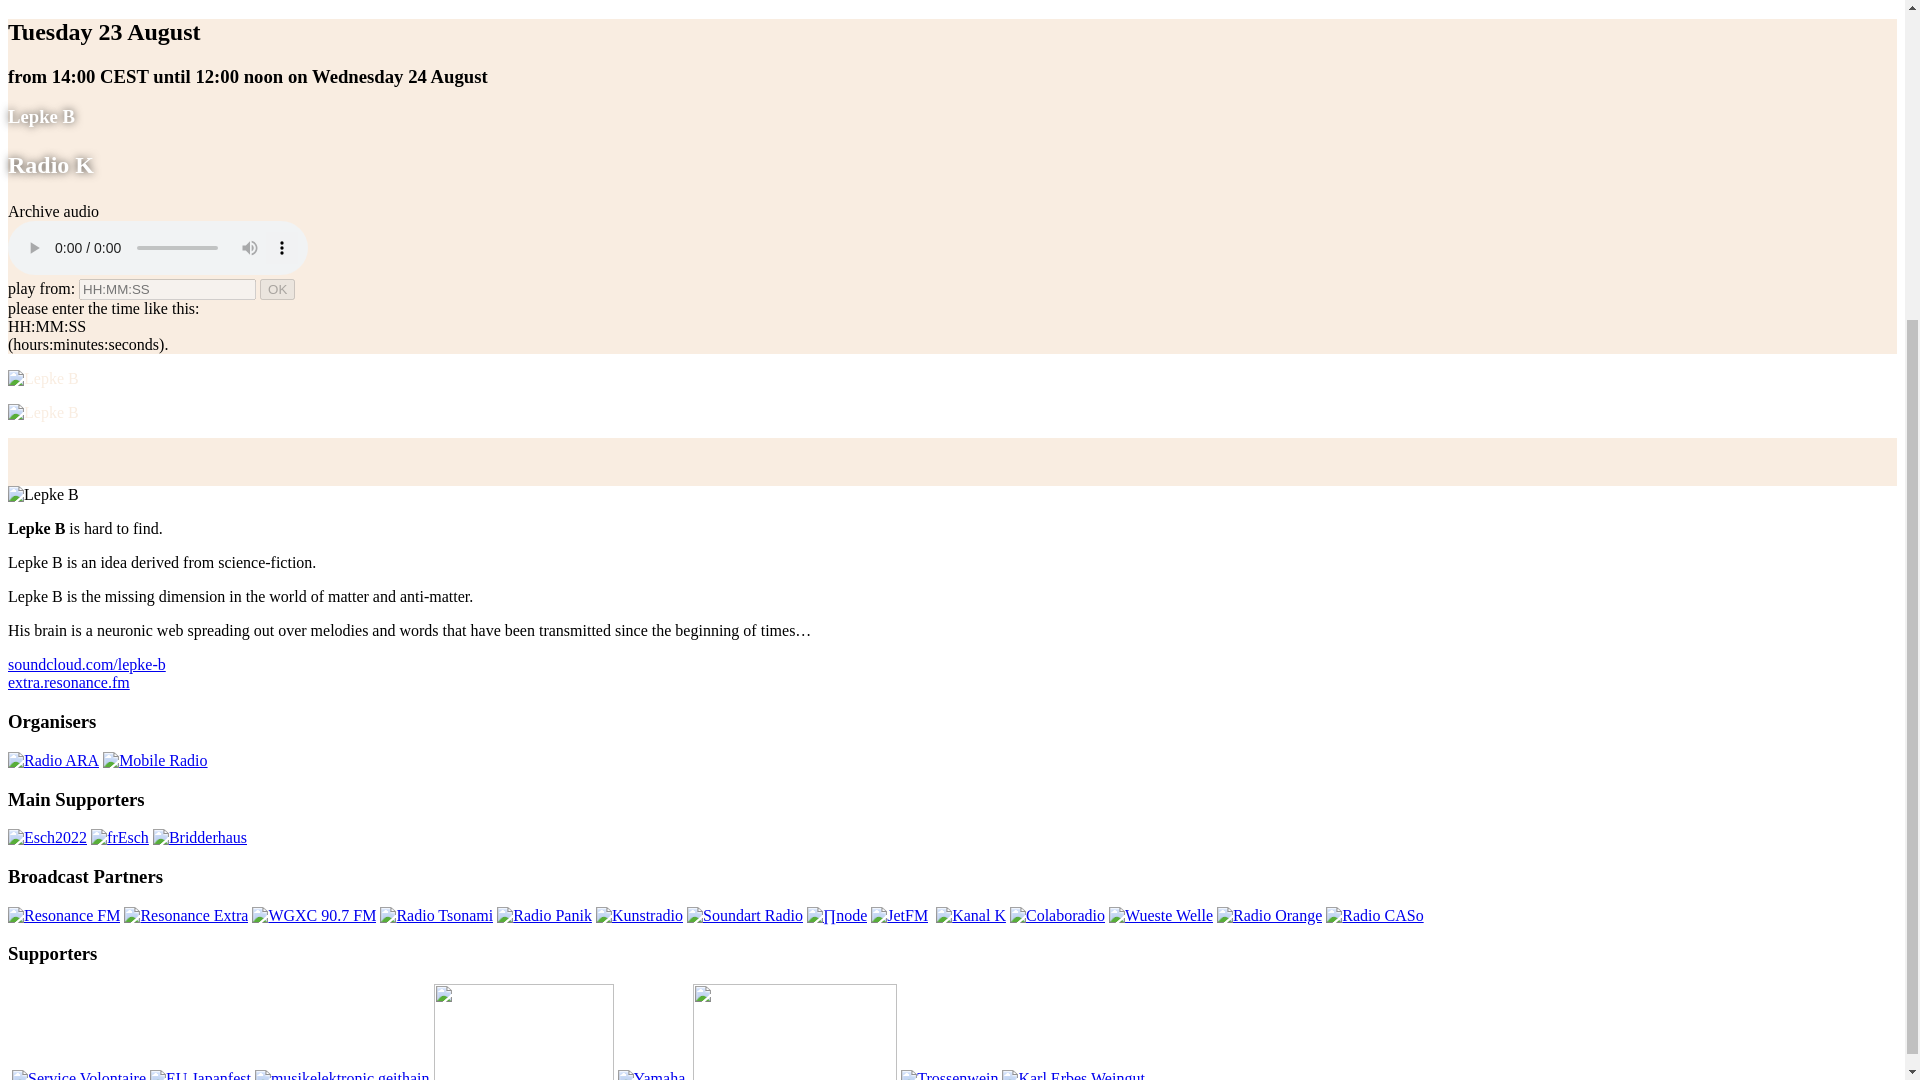 Image resolution: width=1920 pixels, height=1080 pixels. What do you see at coordinates (277, 289) in the screenshot?
I see `OK` at bounding box center [277, 289].